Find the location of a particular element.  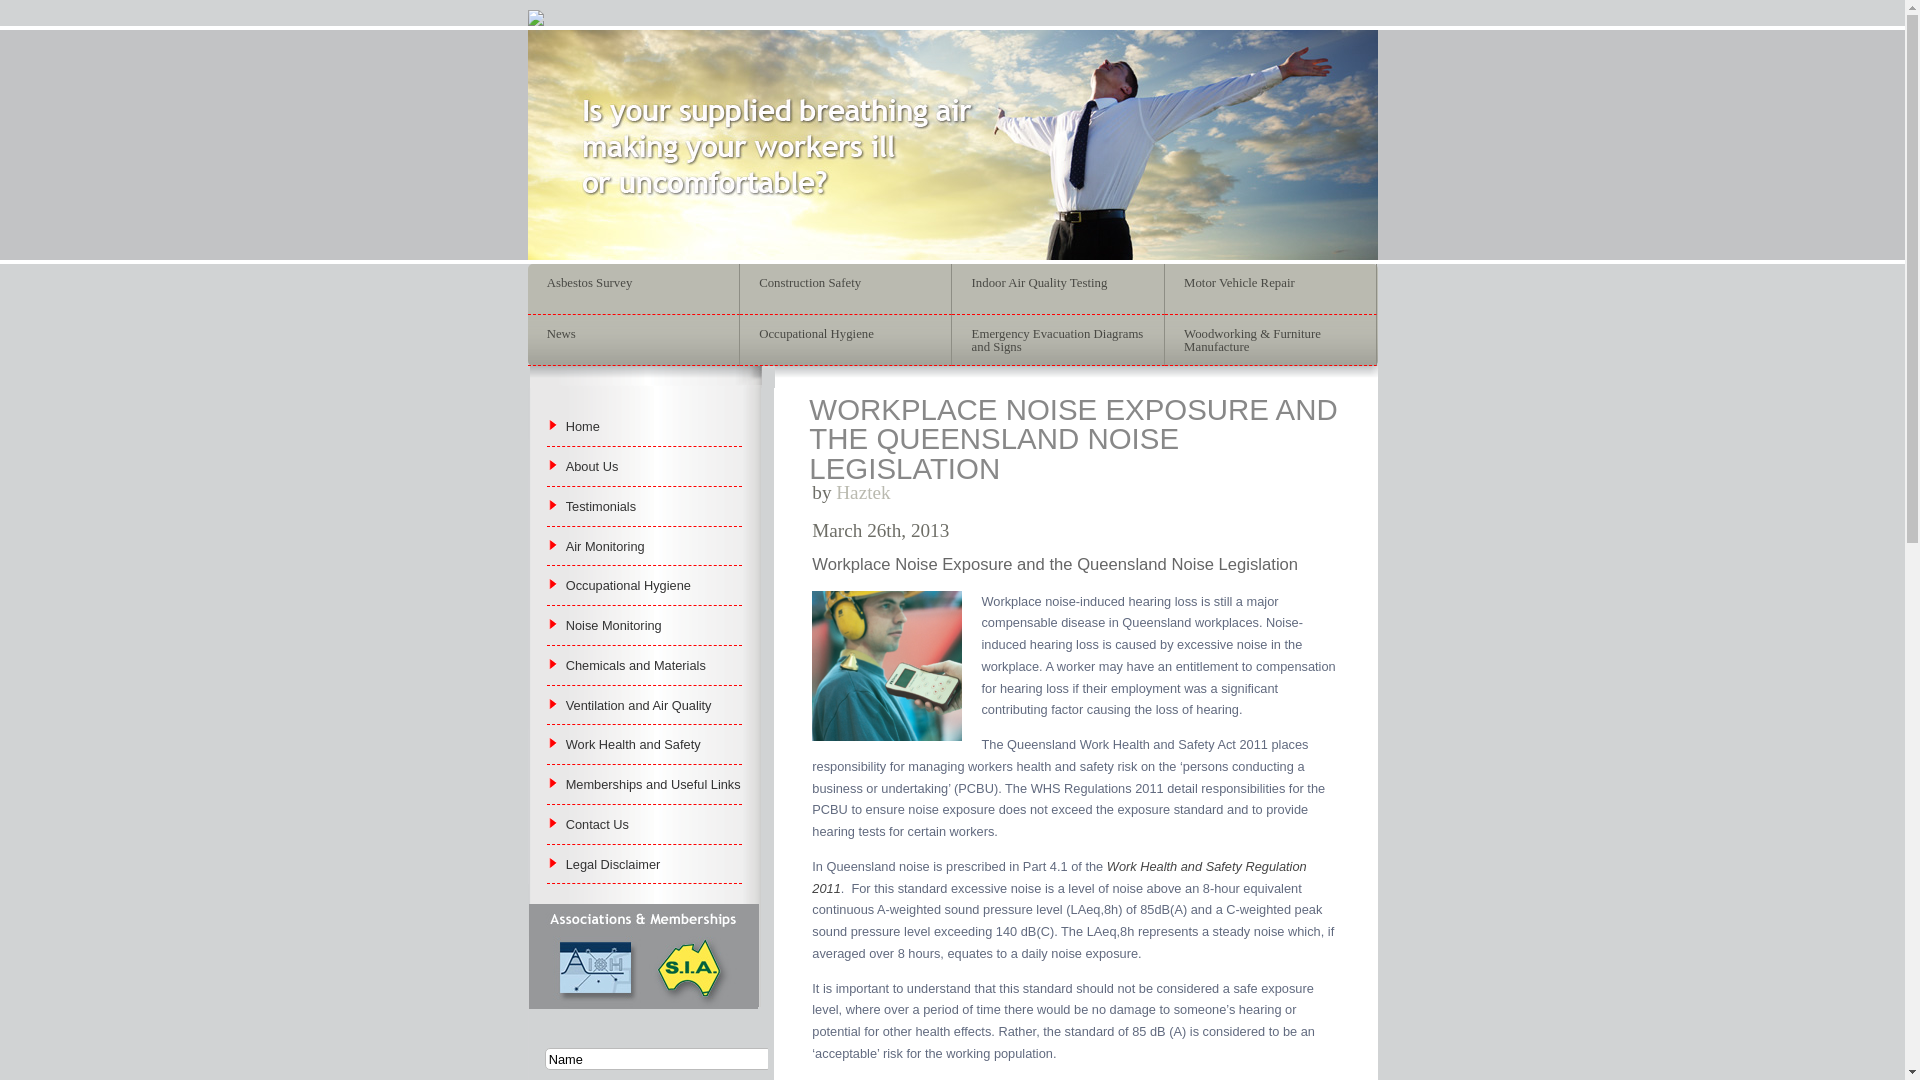

Work Health and Safety is located at coordinates (634, 744).